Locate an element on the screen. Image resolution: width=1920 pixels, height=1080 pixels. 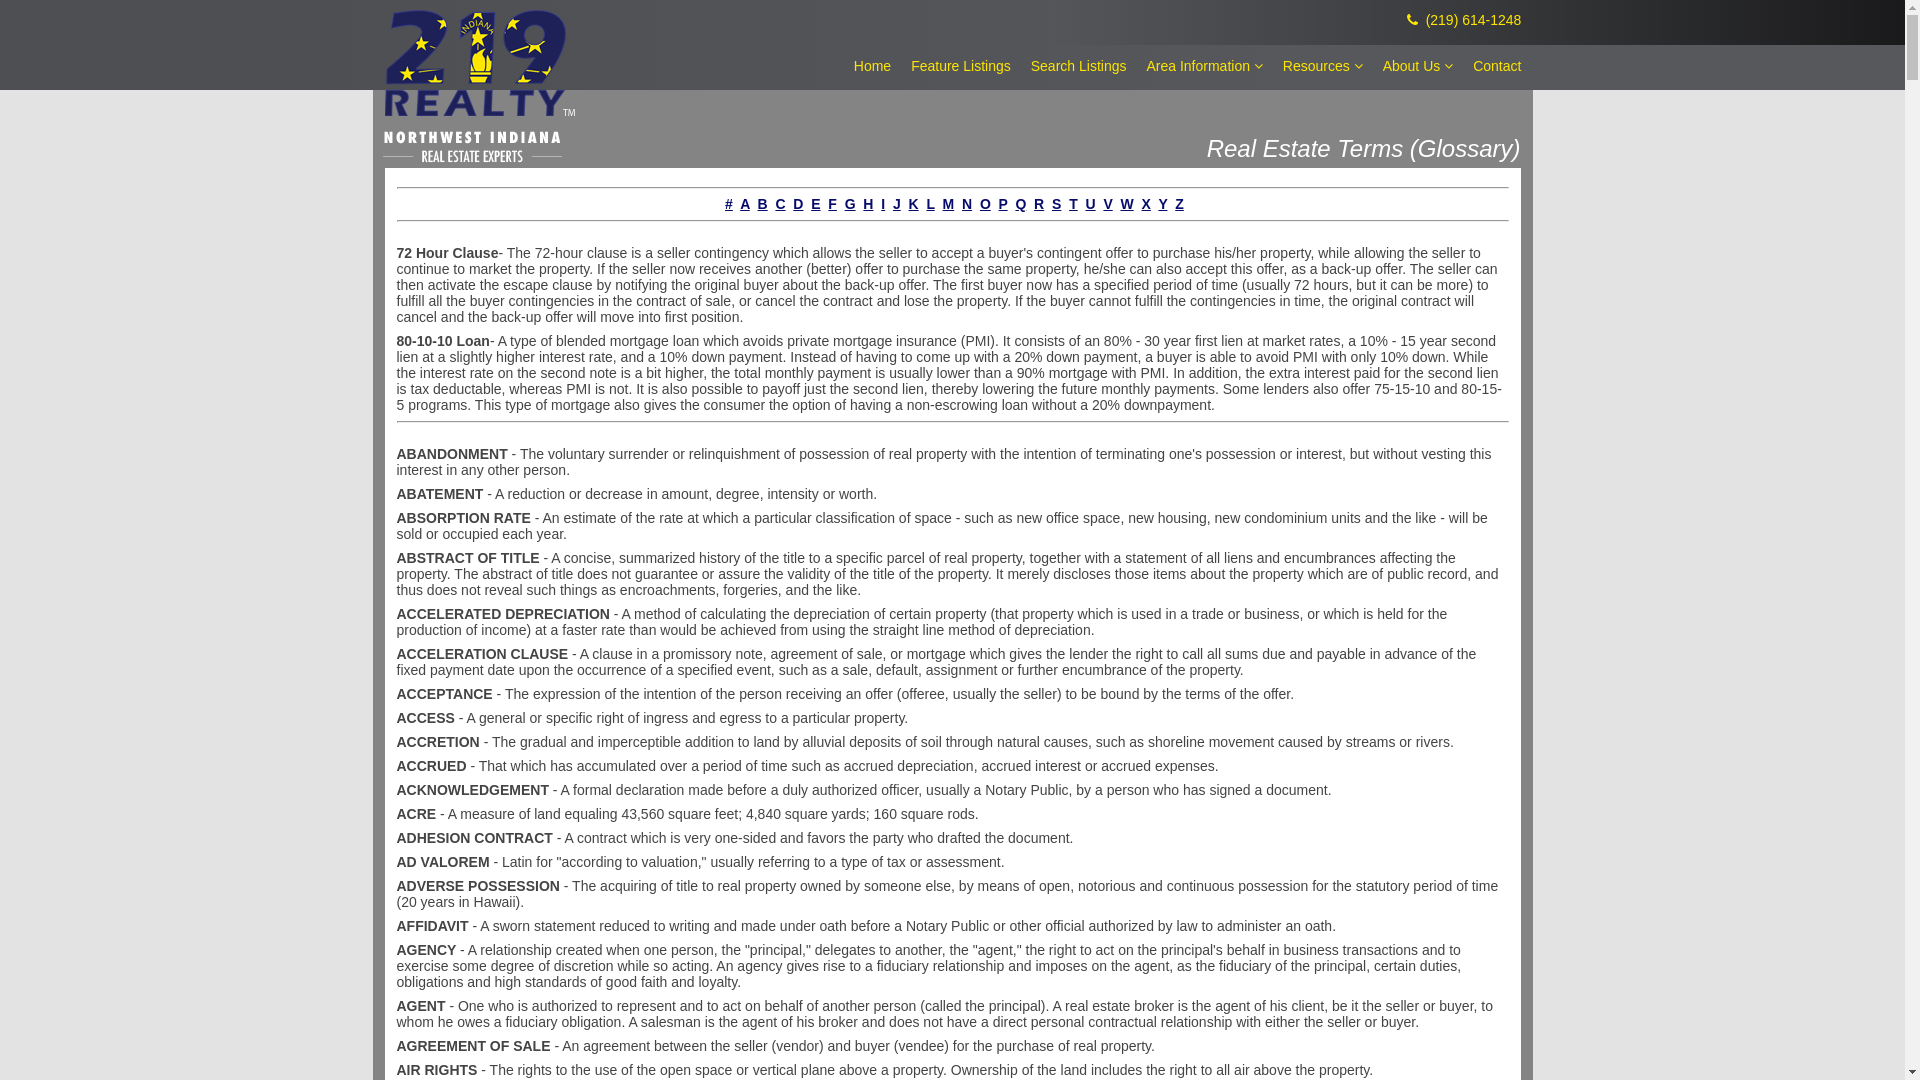
E is located at coordinates (816, 204).